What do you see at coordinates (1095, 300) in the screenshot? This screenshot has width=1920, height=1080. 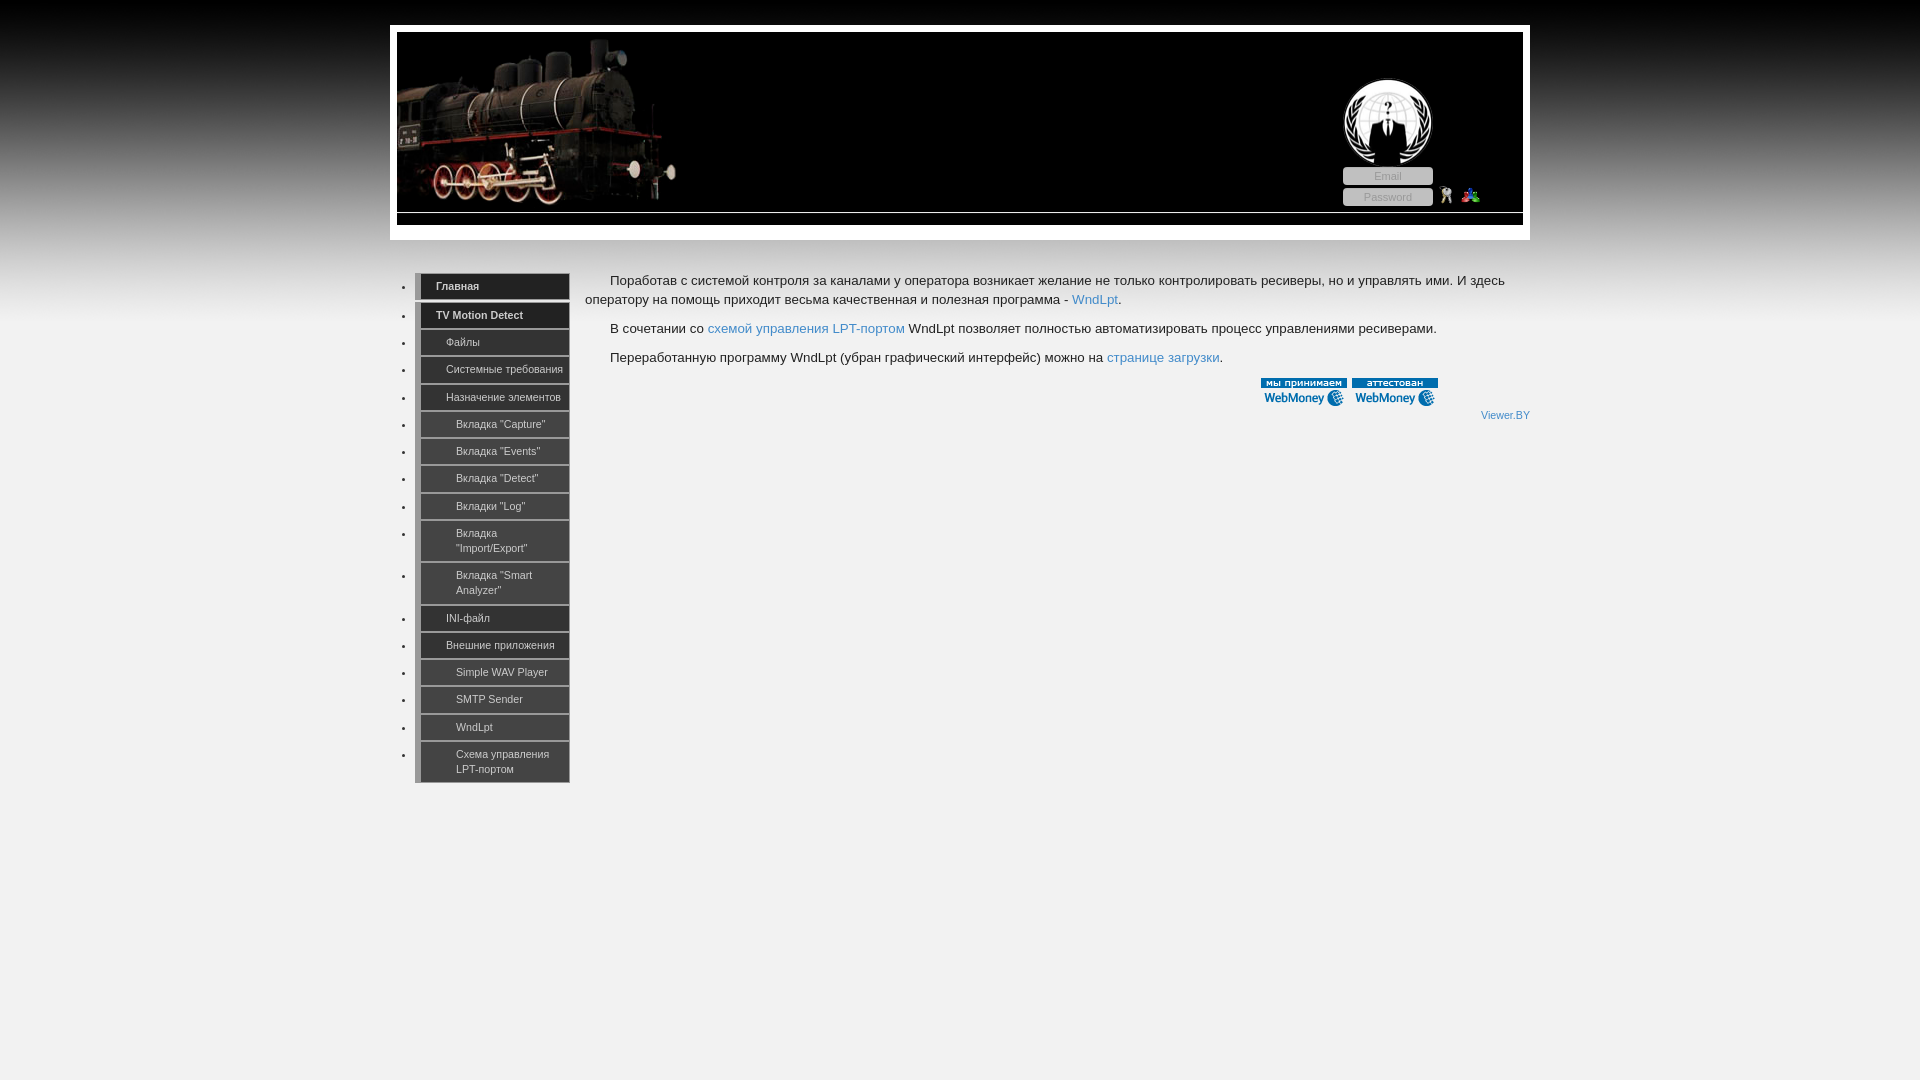 I see `WndLpt` at bounding box center [1095, 300].